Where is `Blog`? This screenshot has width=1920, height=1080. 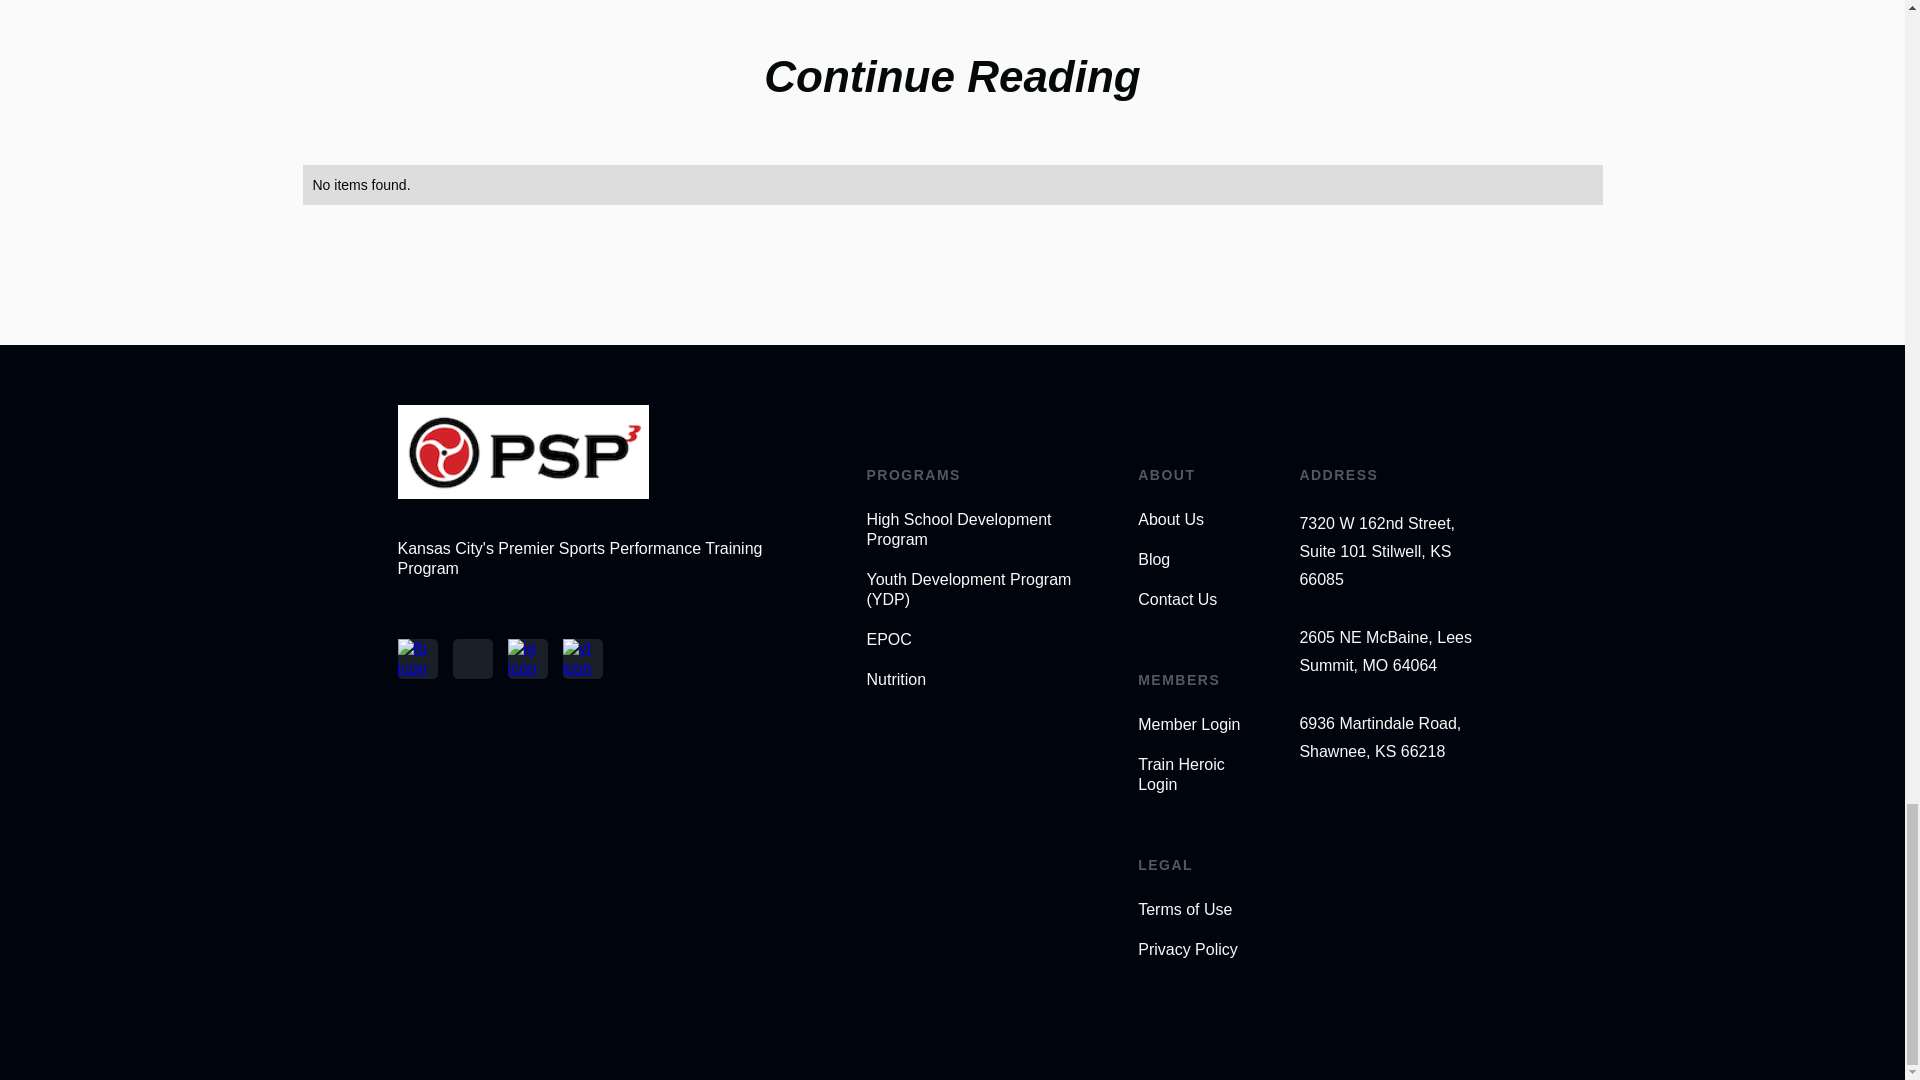 Blog is located at coordinates (1196, 560).